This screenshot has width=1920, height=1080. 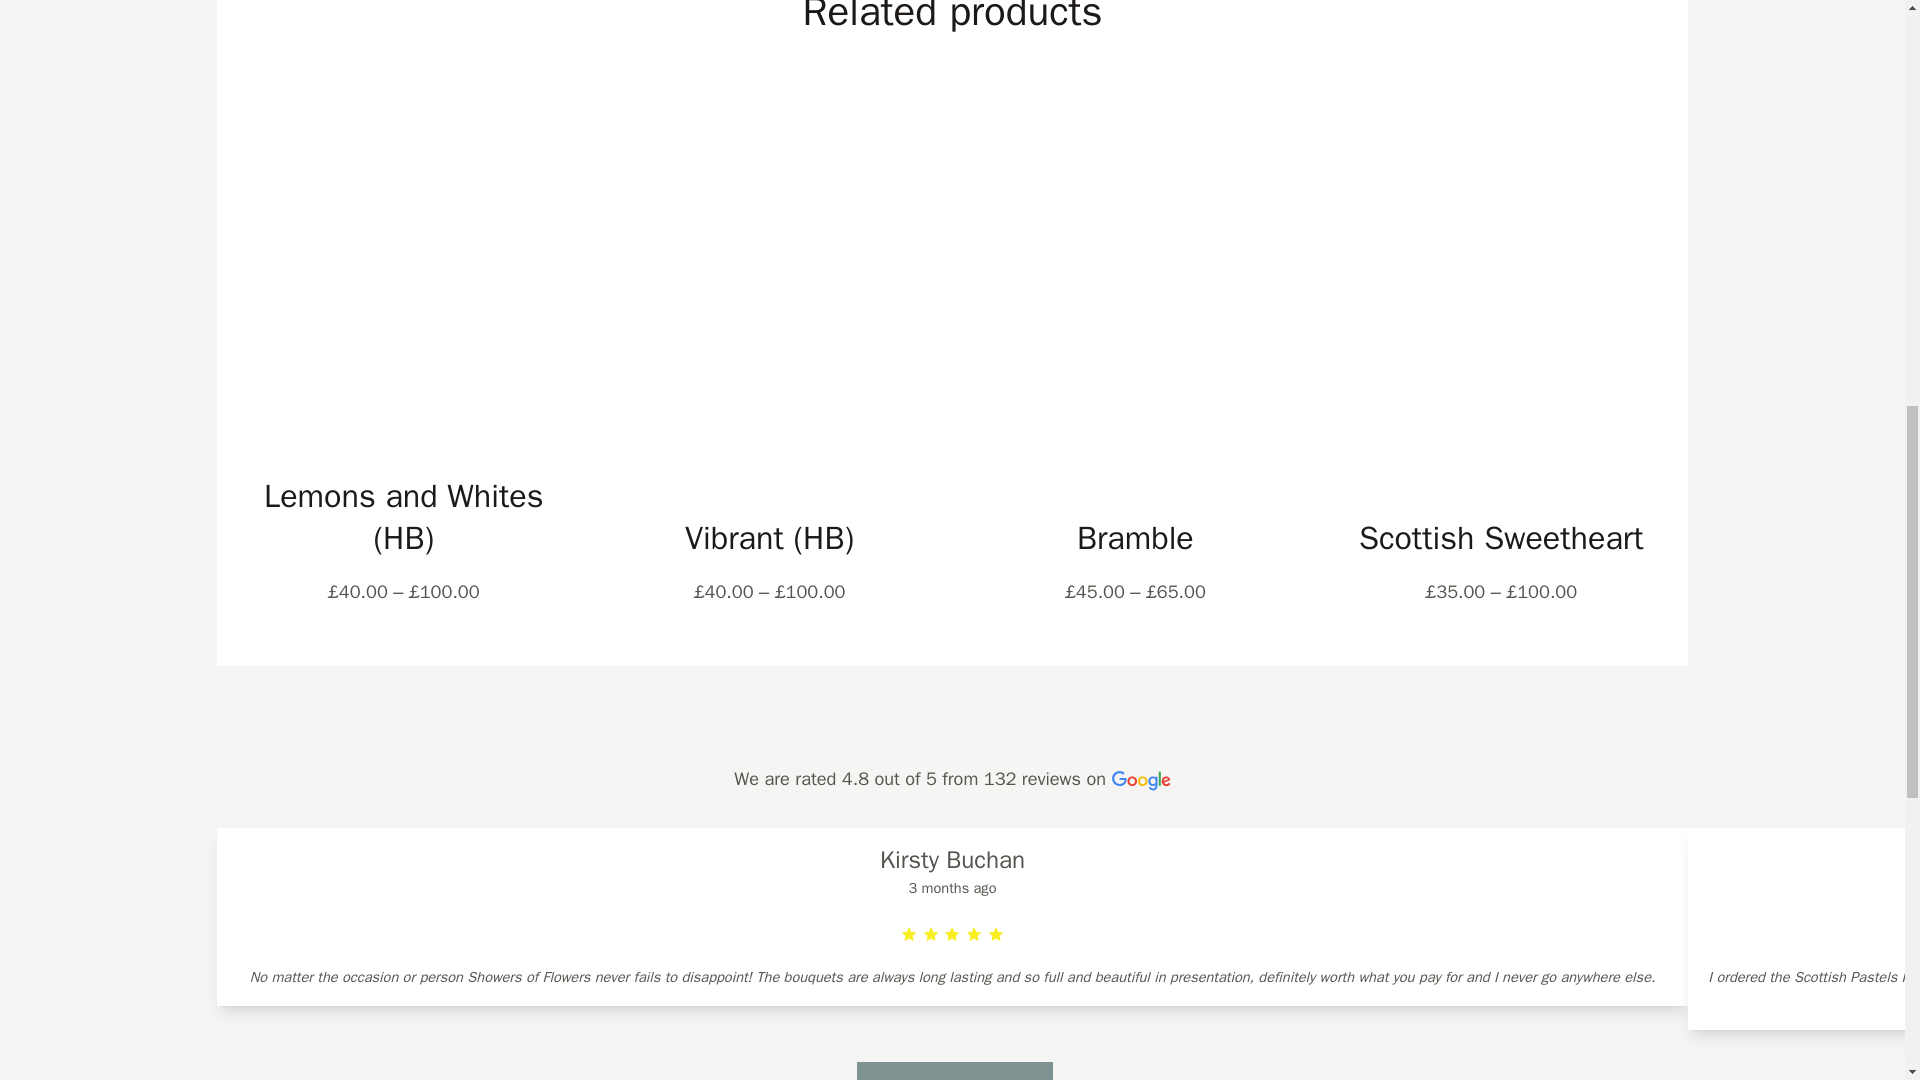 What do you see at coordinates (1501, 539) in the screenshot?
I see `Scottish Sweetheart` at bounding box center [1501, 539].